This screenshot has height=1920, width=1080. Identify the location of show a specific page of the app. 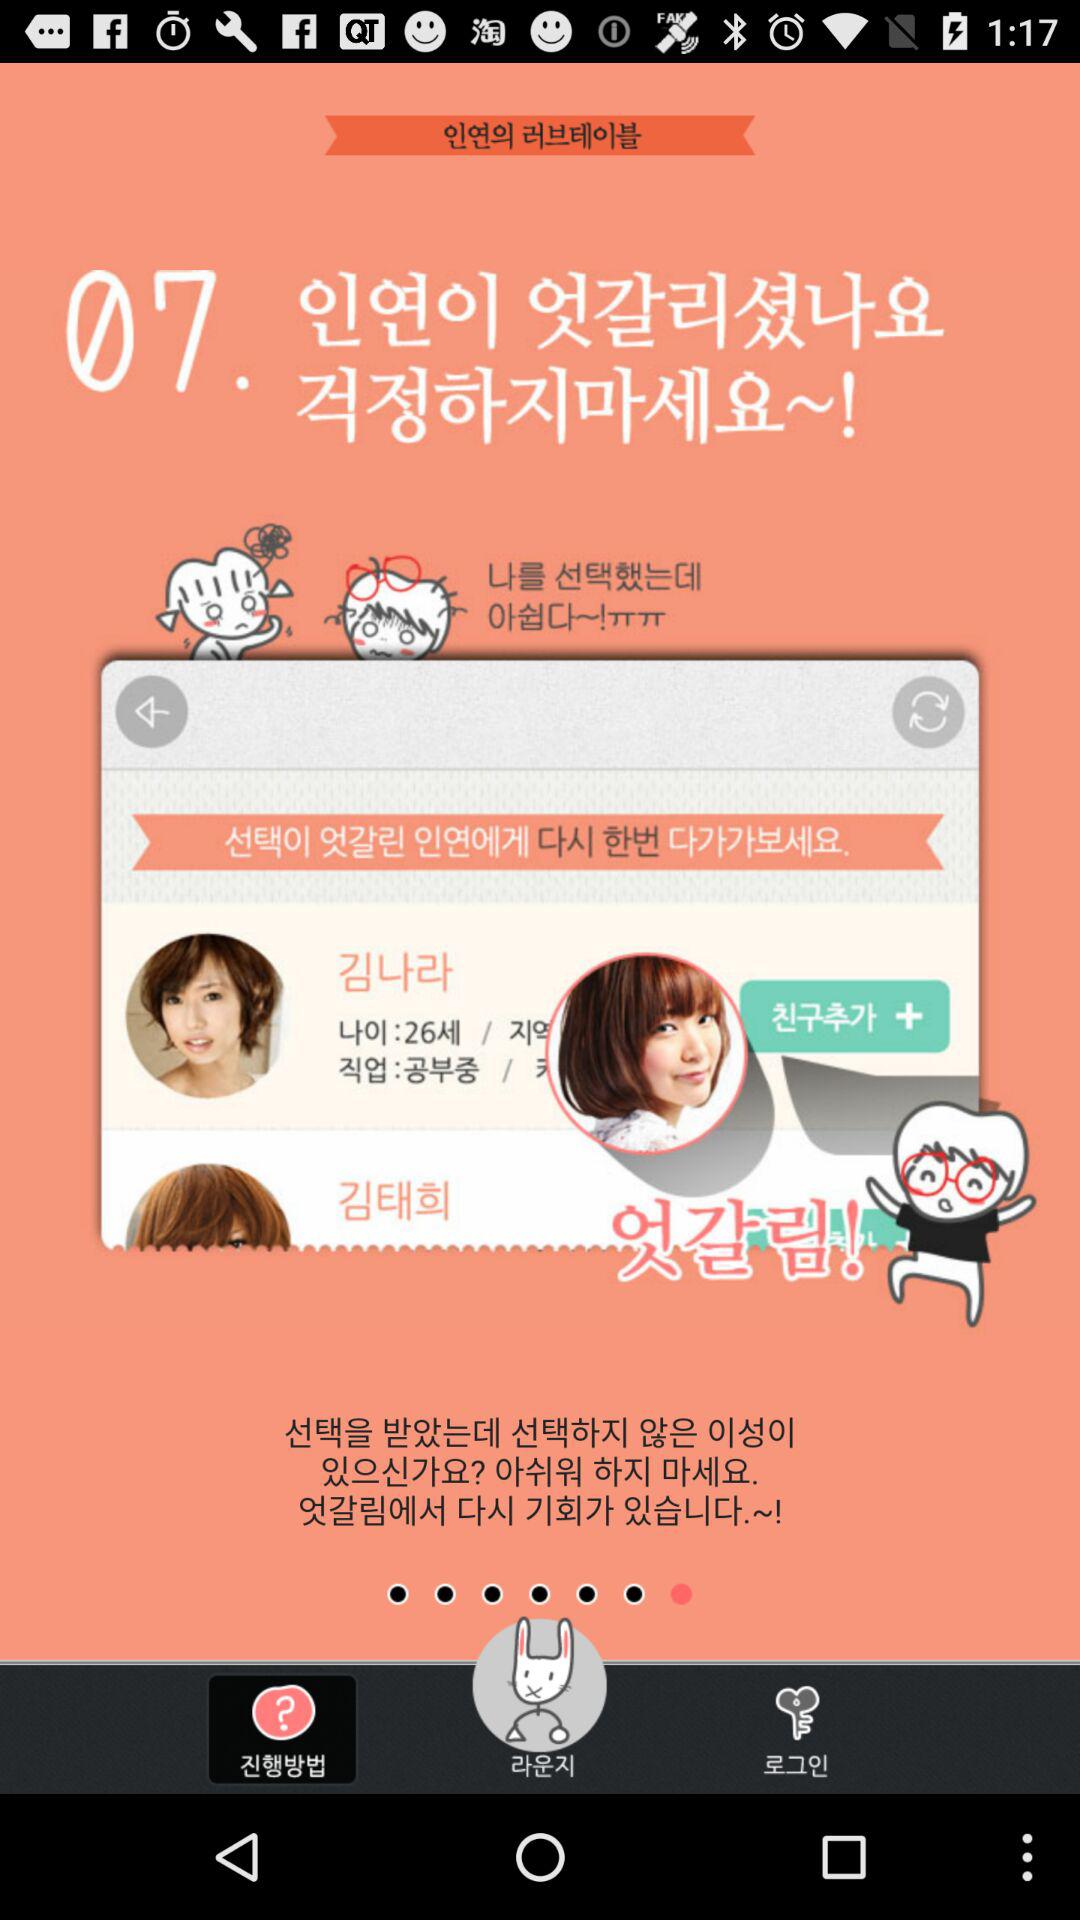
(681, 1594).